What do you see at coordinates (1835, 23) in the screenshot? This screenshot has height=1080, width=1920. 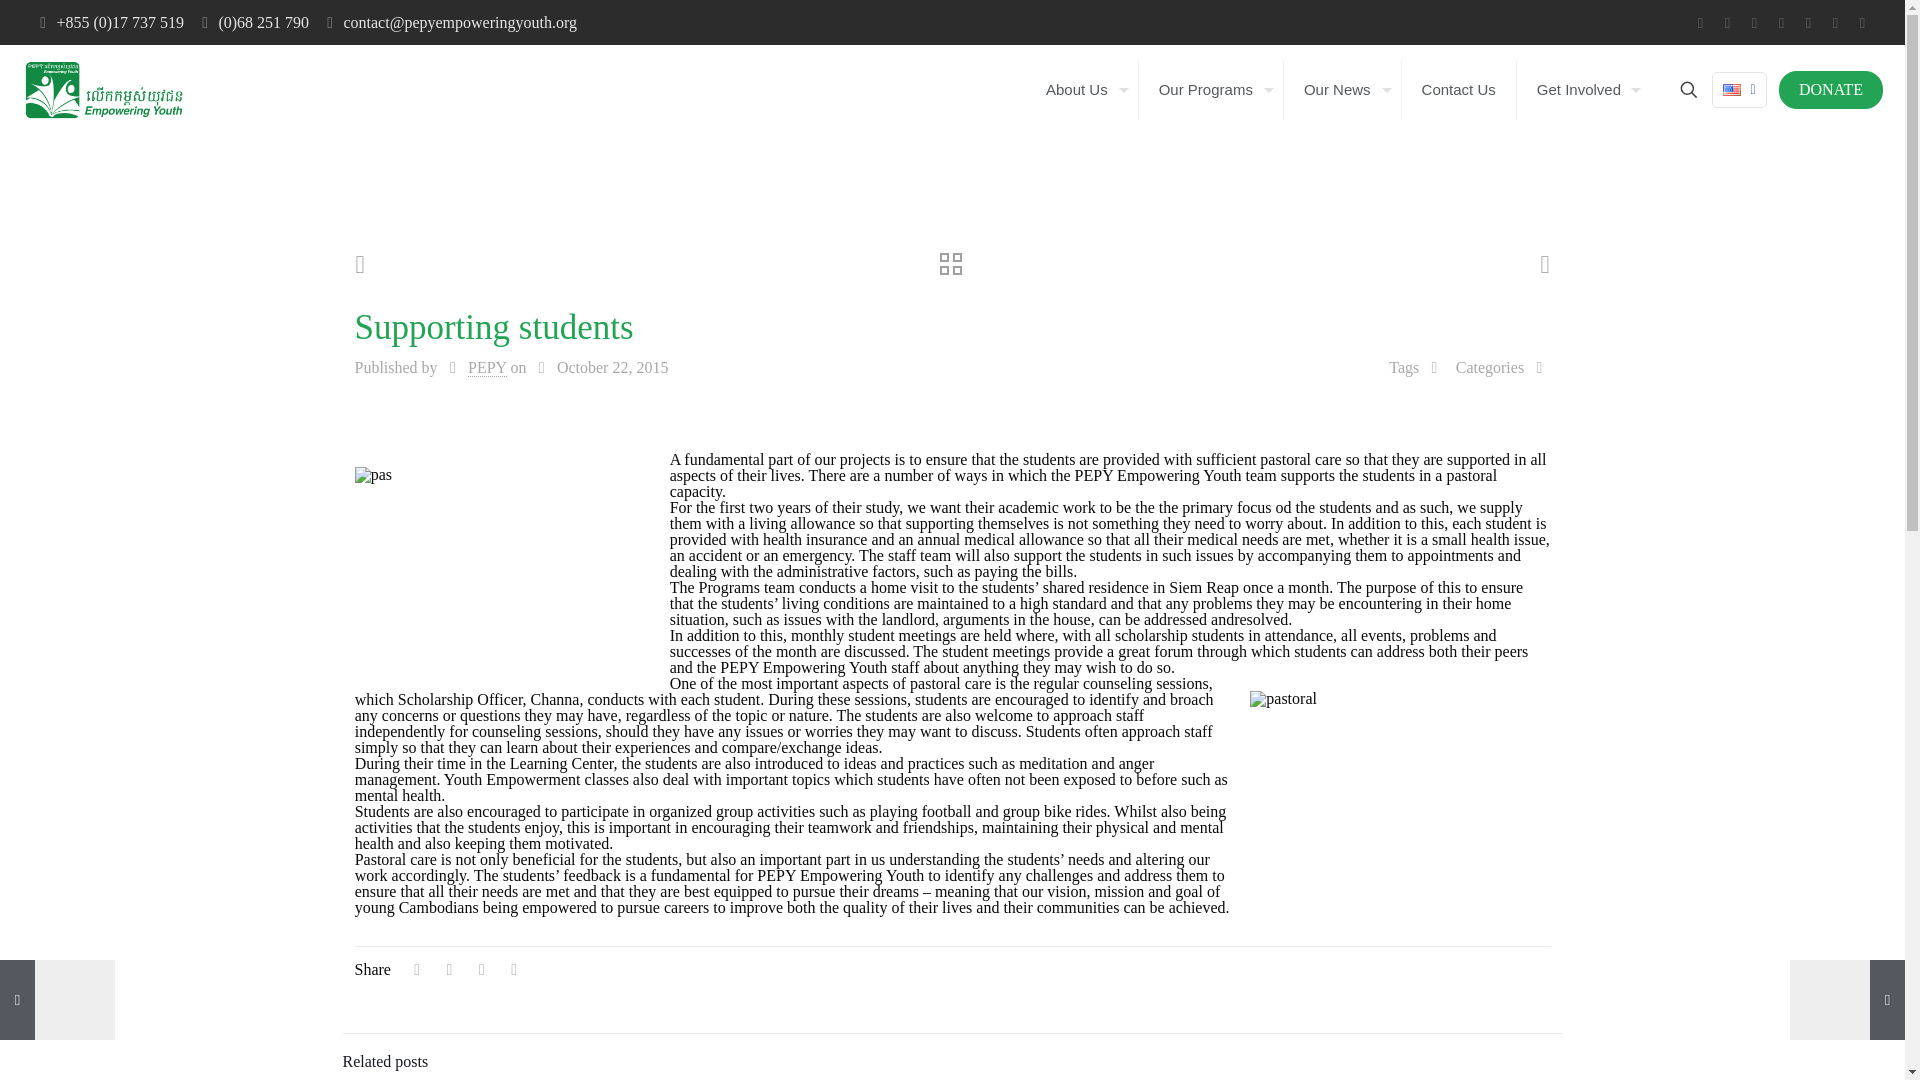 I see `Instagram` at bounding box center [1835, 23].